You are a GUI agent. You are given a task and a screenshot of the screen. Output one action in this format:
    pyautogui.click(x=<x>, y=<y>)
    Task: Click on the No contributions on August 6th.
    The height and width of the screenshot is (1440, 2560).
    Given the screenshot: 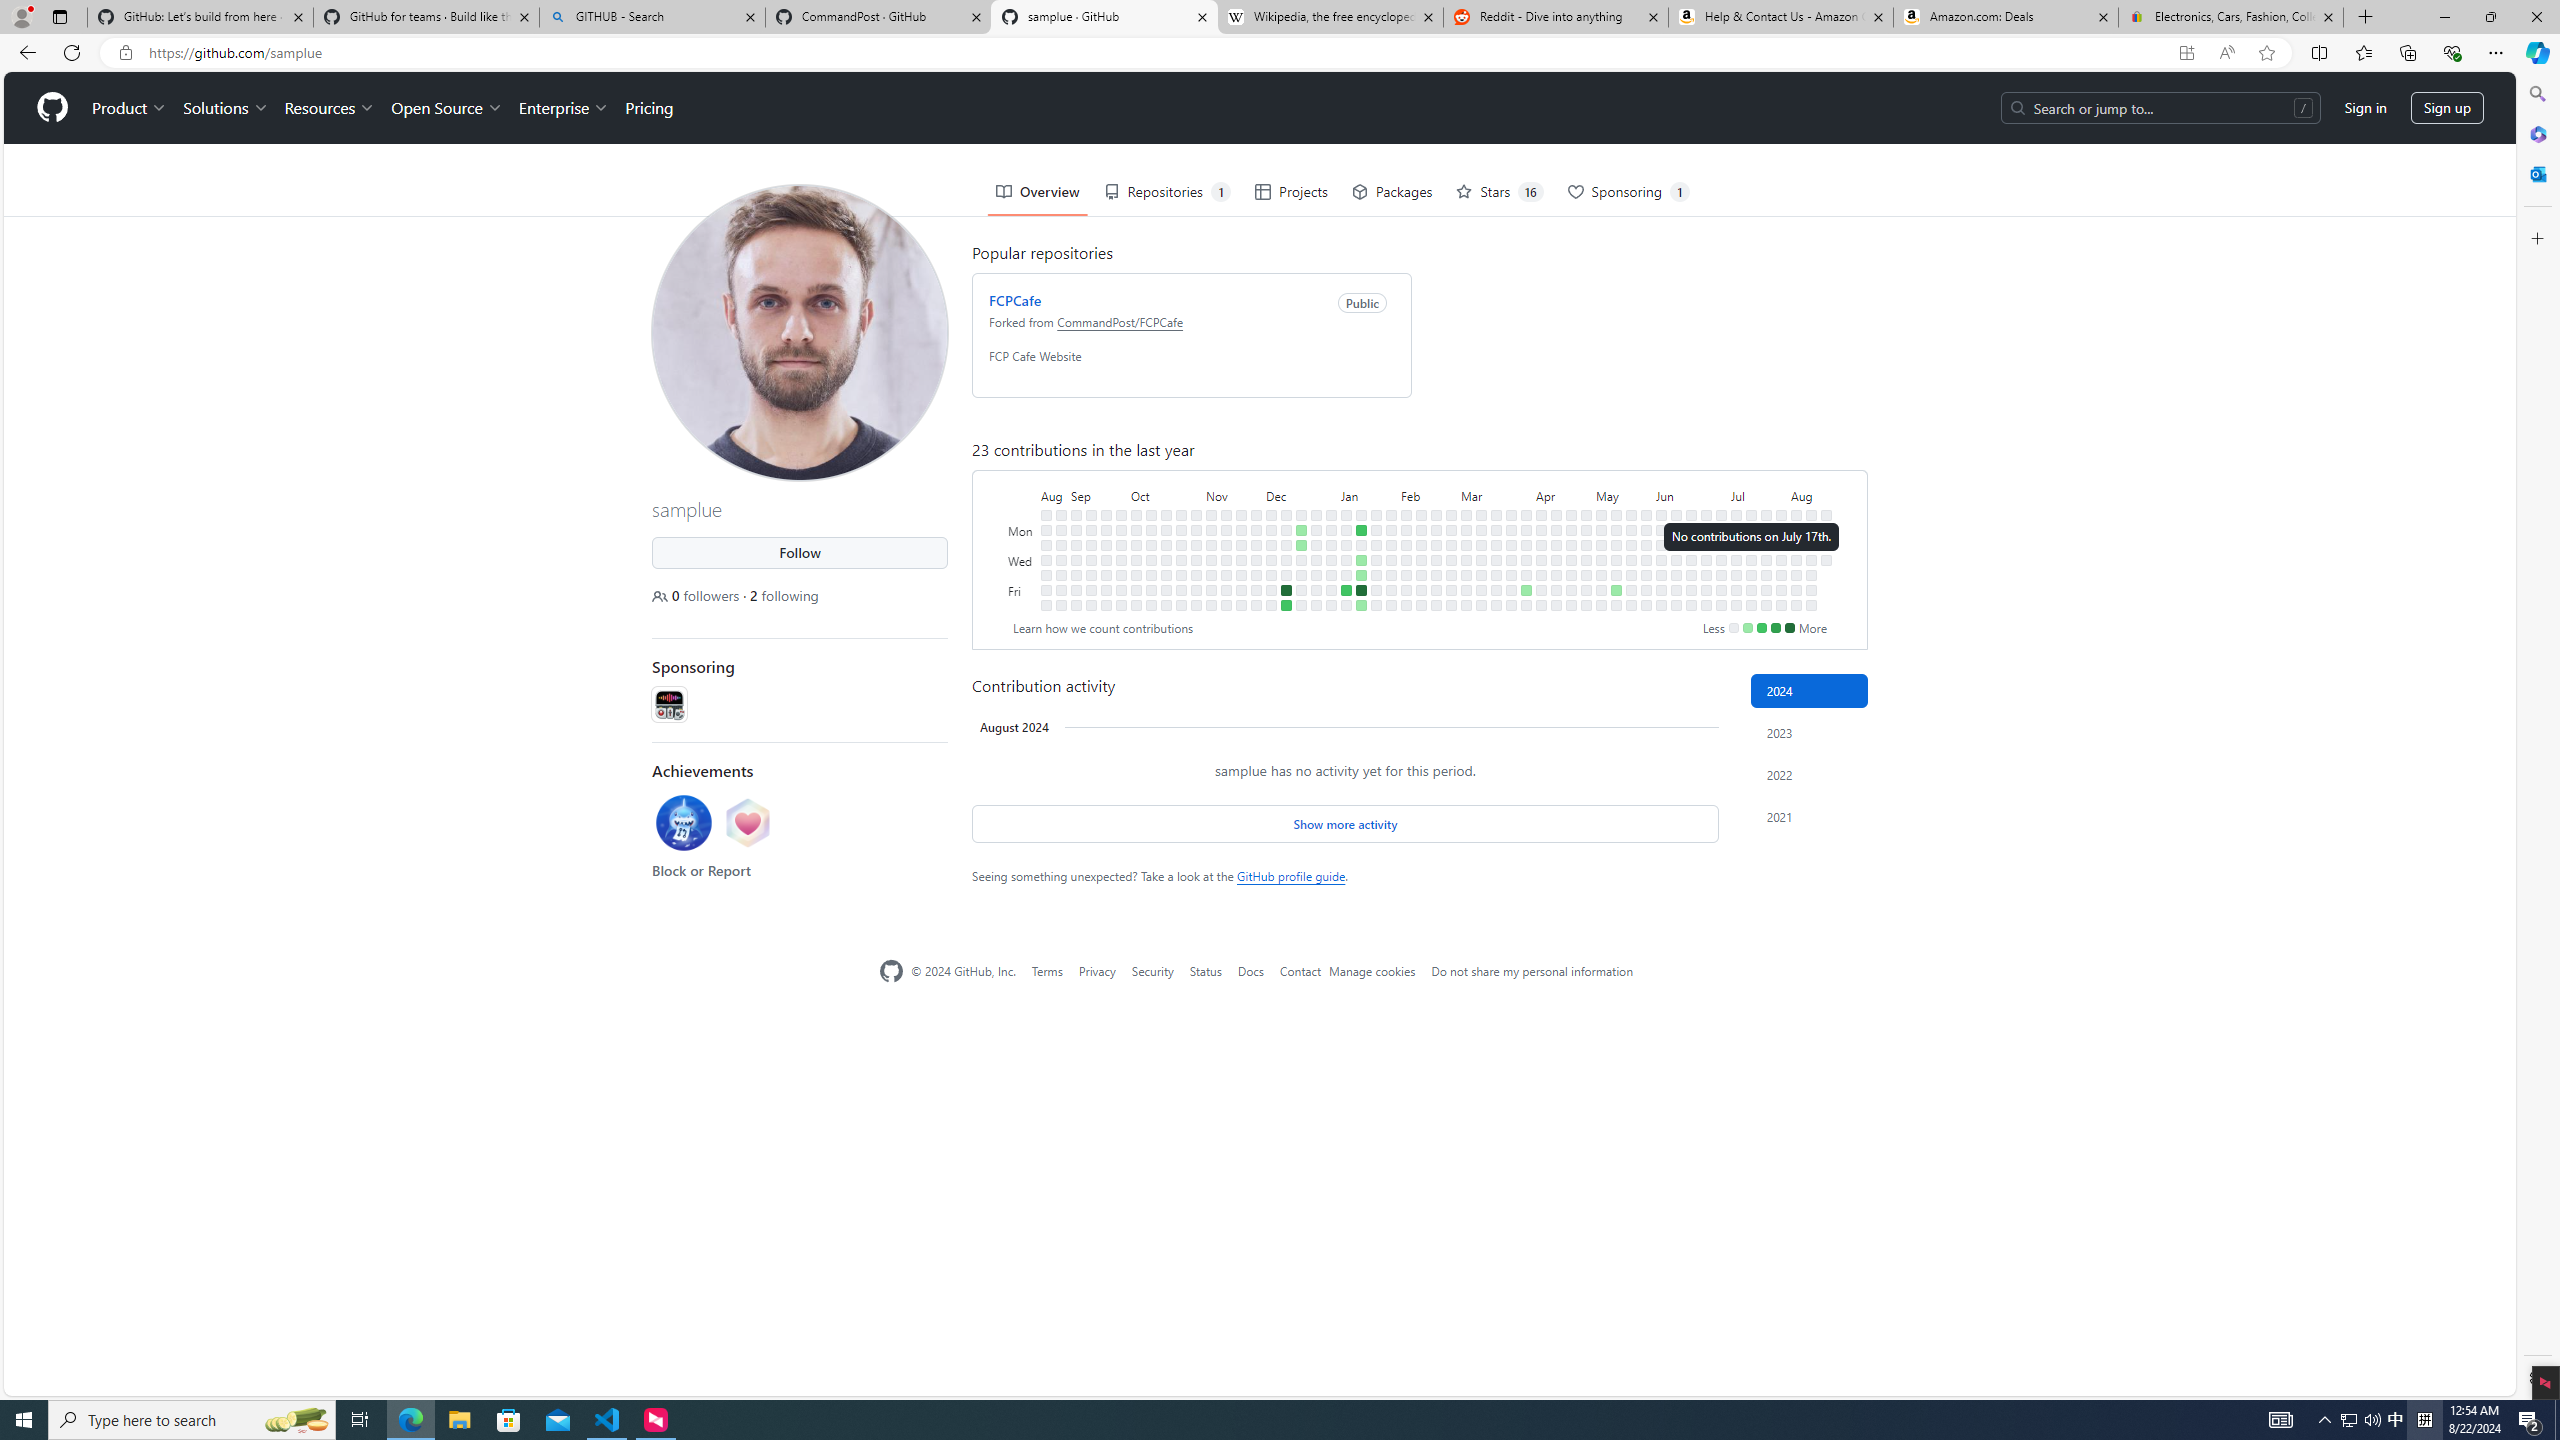 What is the action you would take?
    pyautogui.click(x=1797, y=544)
    